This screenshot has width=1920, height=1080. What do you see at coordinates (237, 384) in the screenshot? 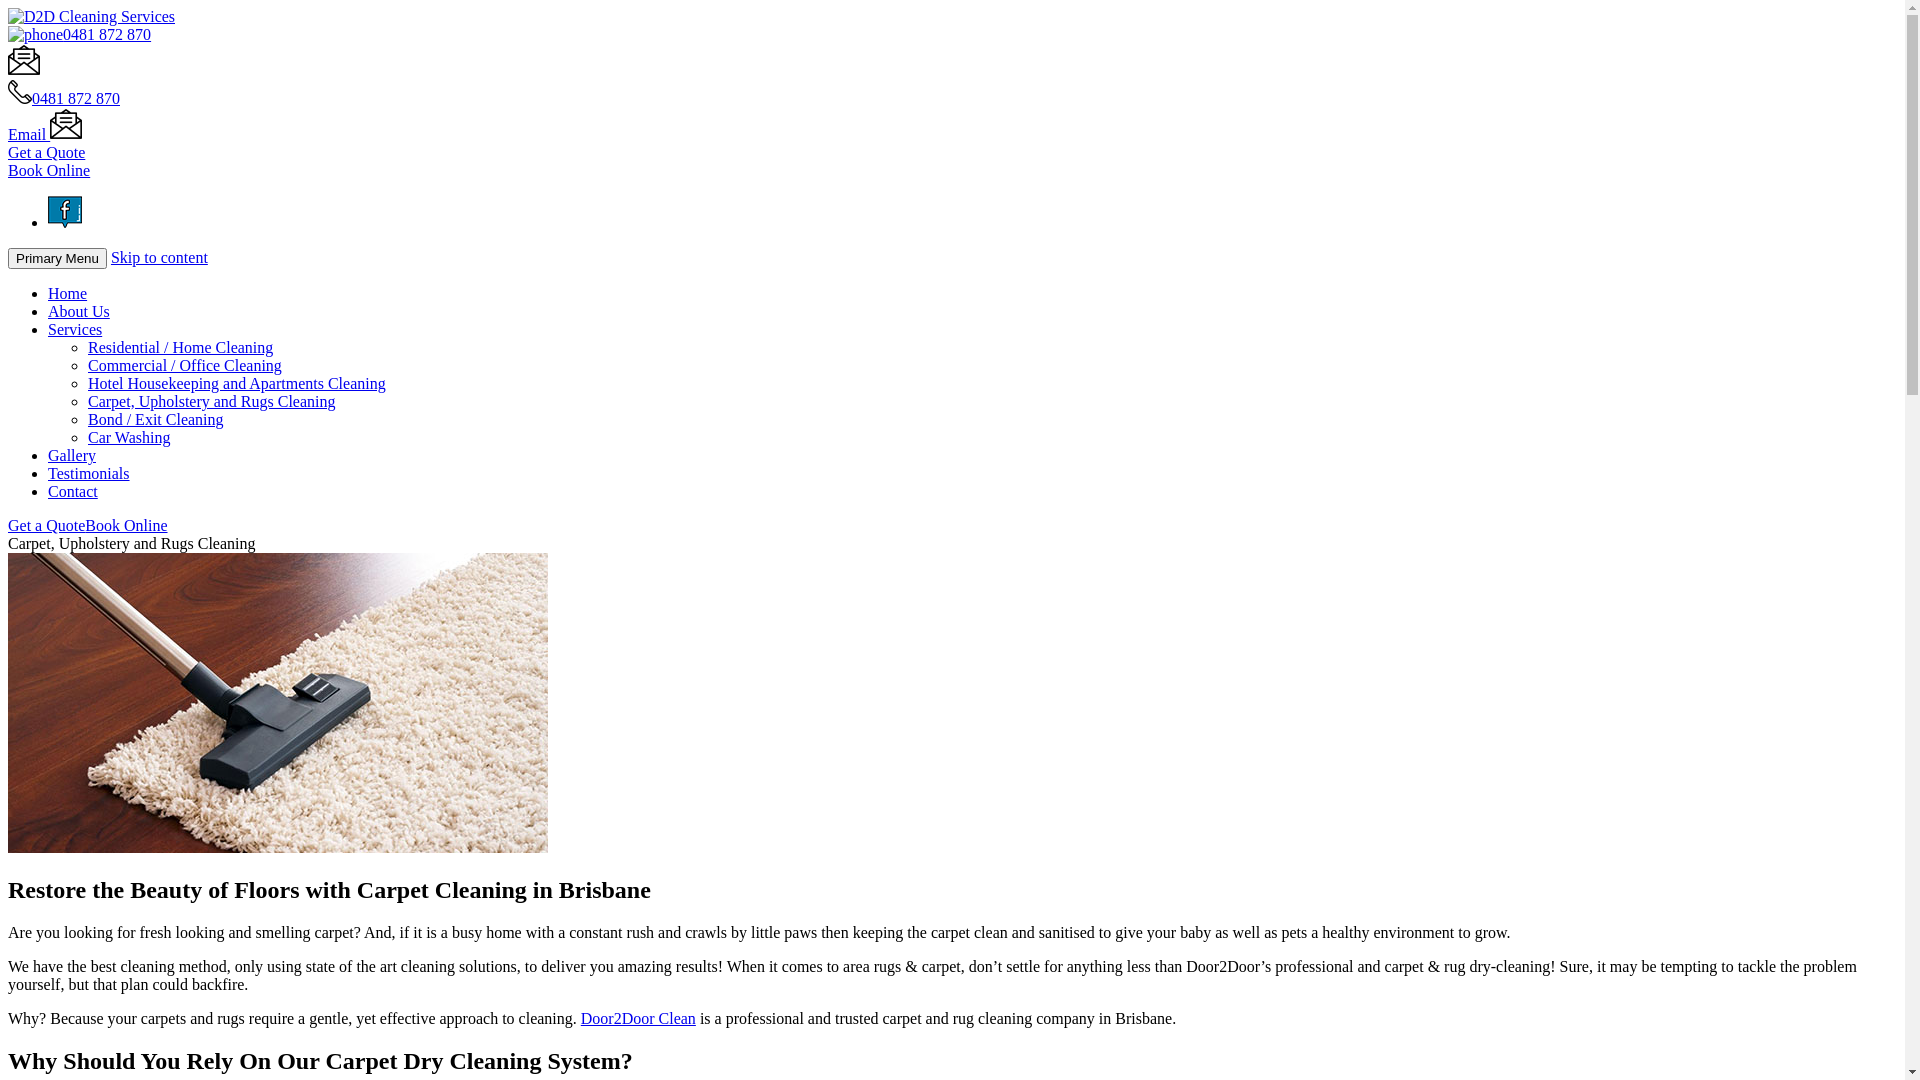
I see `Hotel Housekeeping and Apartments Cleaning` at bounding box center [237, 384].